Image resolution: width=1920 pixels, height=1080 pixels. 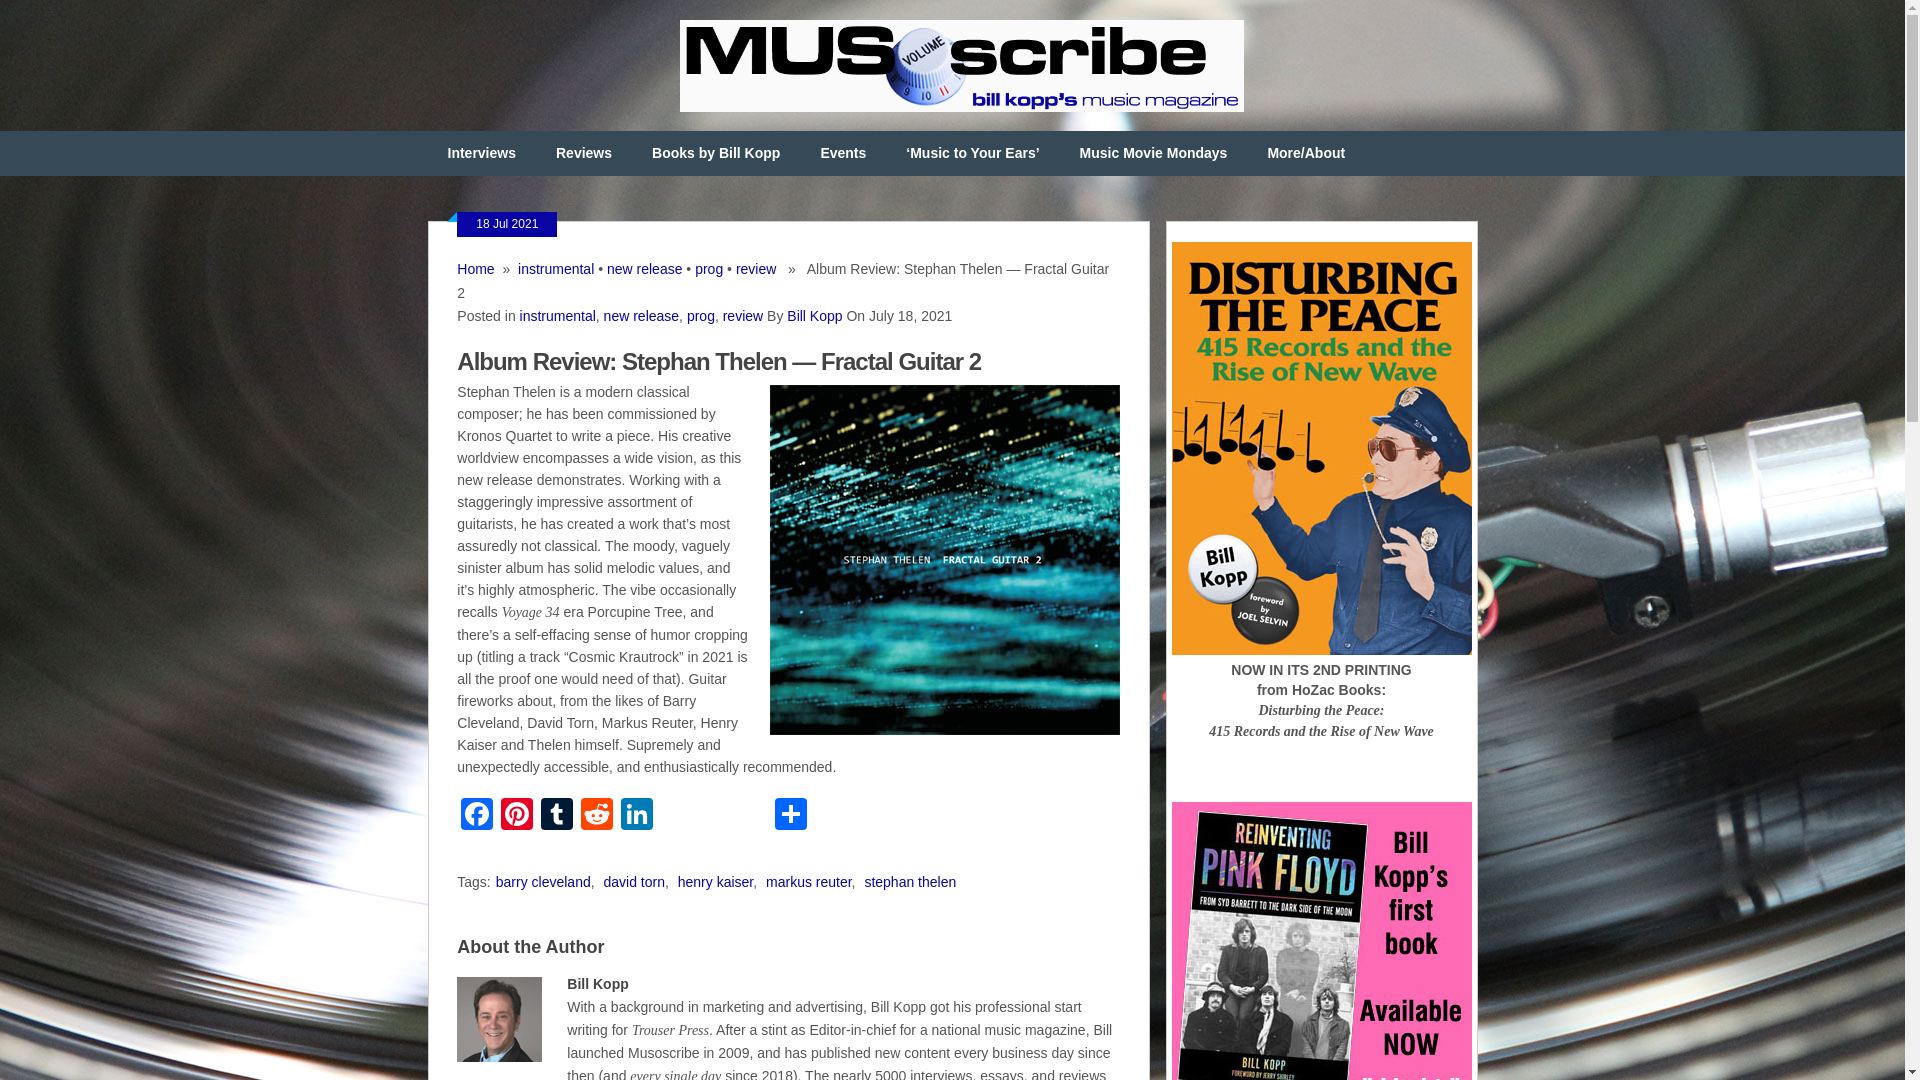 I want to click on Pinterest, so click(x=517, y=816).